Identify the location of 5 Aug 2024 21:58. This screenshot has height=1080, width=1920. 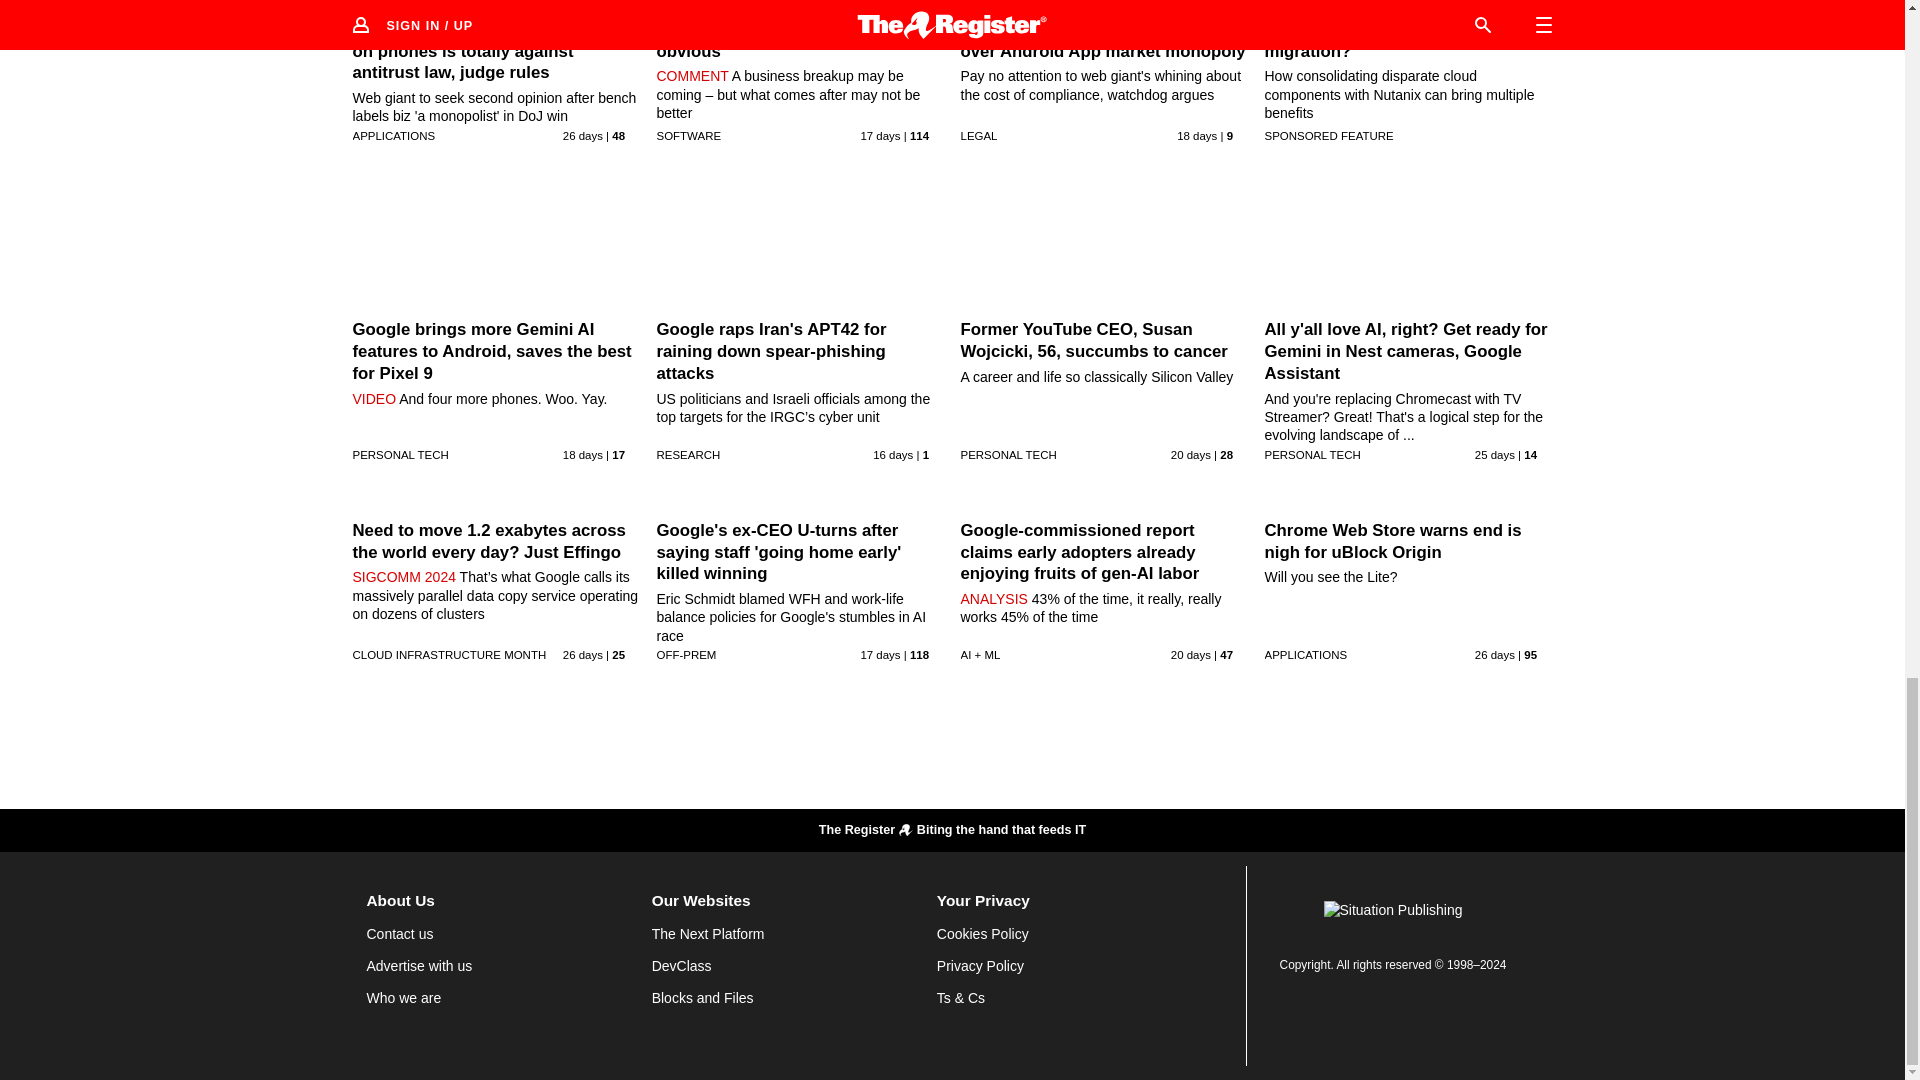
(582, 135).